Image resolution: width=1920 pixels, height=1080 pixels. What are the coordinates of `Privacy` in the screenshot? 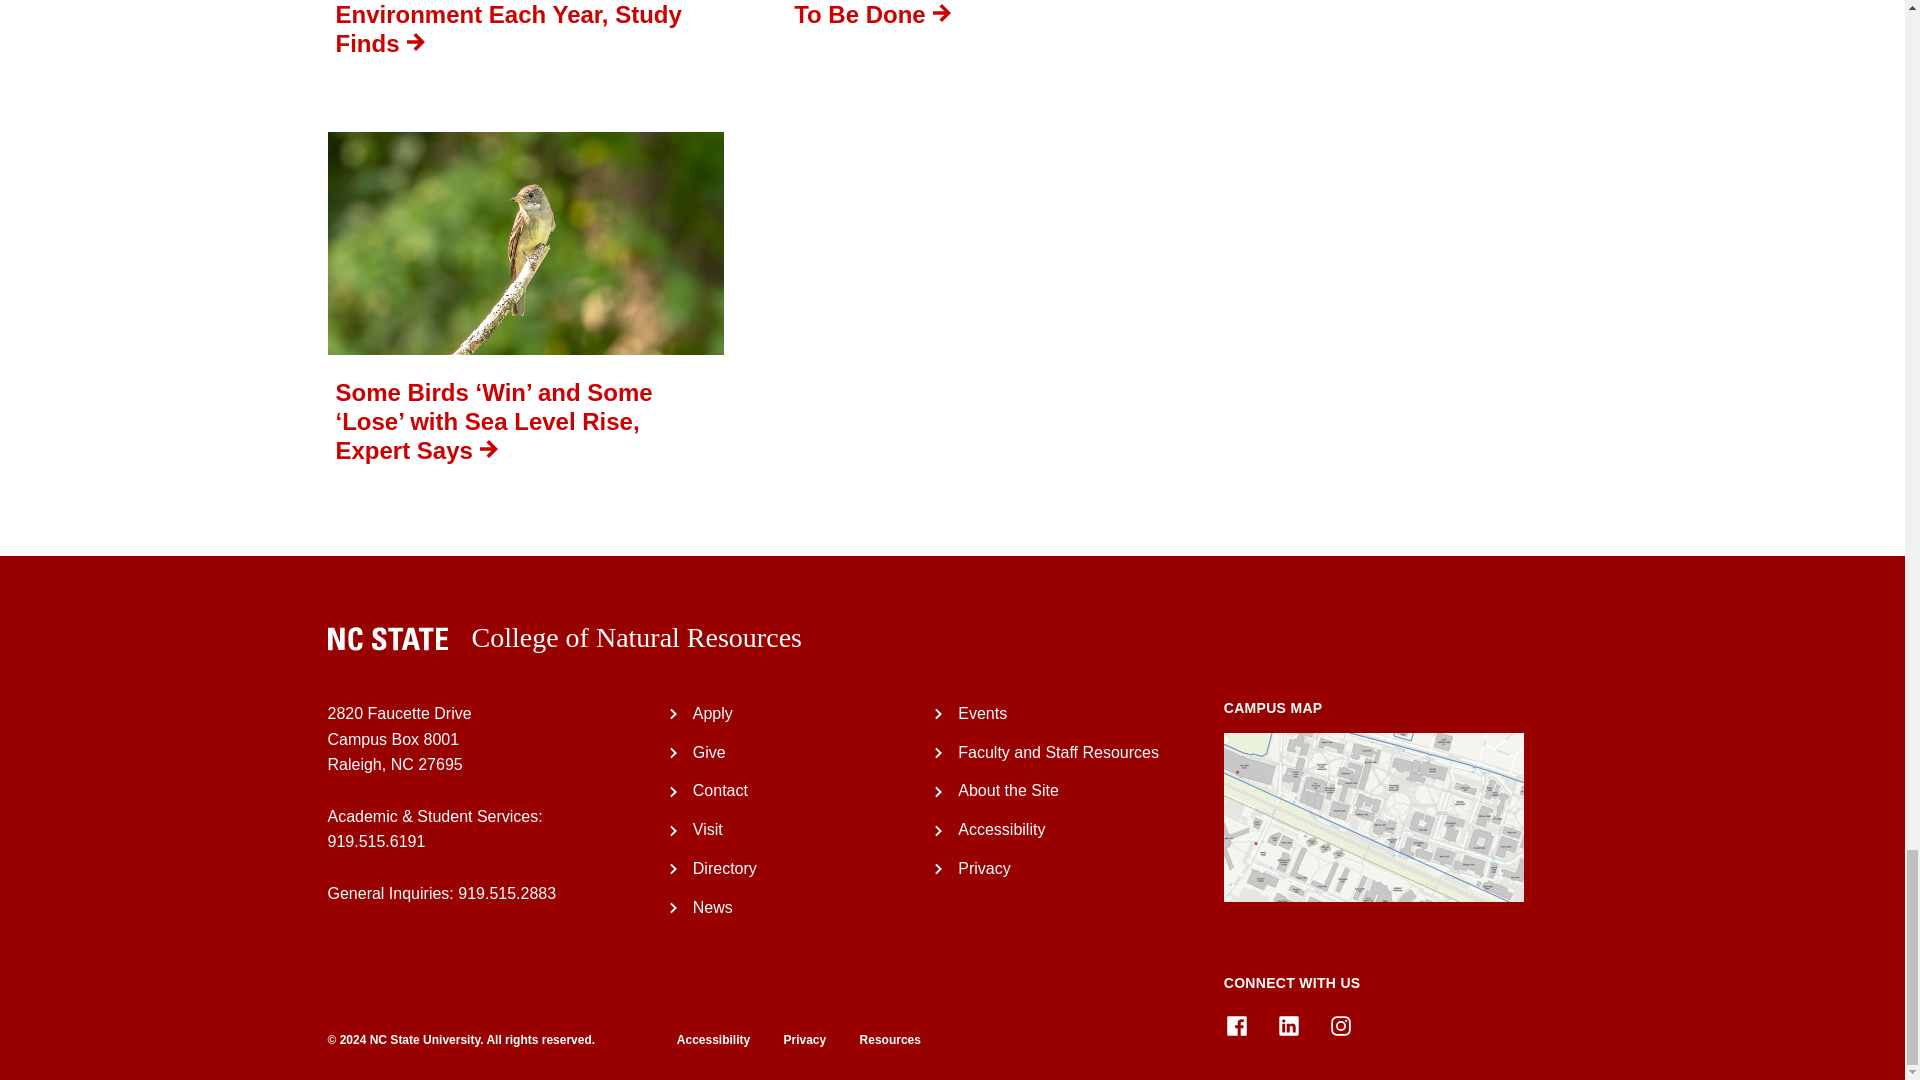 It's located at (790, 1039).